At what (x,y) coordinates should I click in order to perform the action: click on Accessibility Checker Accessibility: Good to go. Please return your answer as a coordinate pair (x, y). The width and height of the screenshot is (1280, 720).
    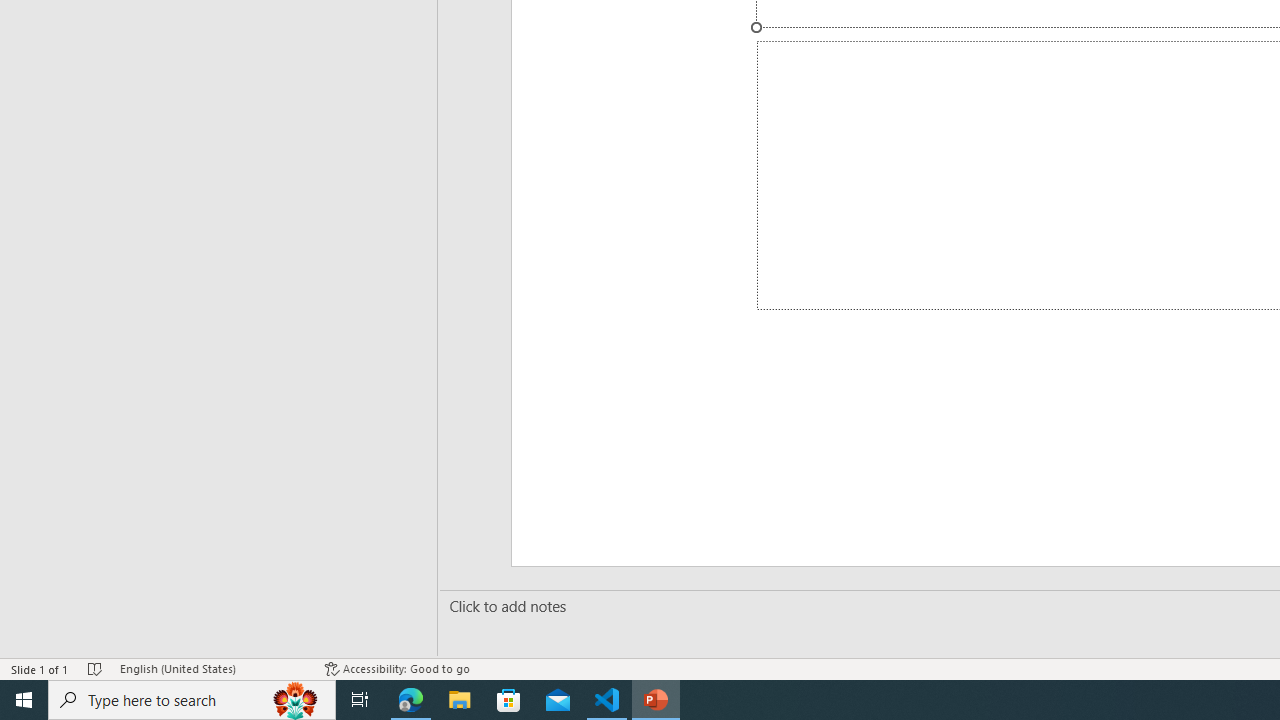
    Looking at the image, I should click on (397, 668).